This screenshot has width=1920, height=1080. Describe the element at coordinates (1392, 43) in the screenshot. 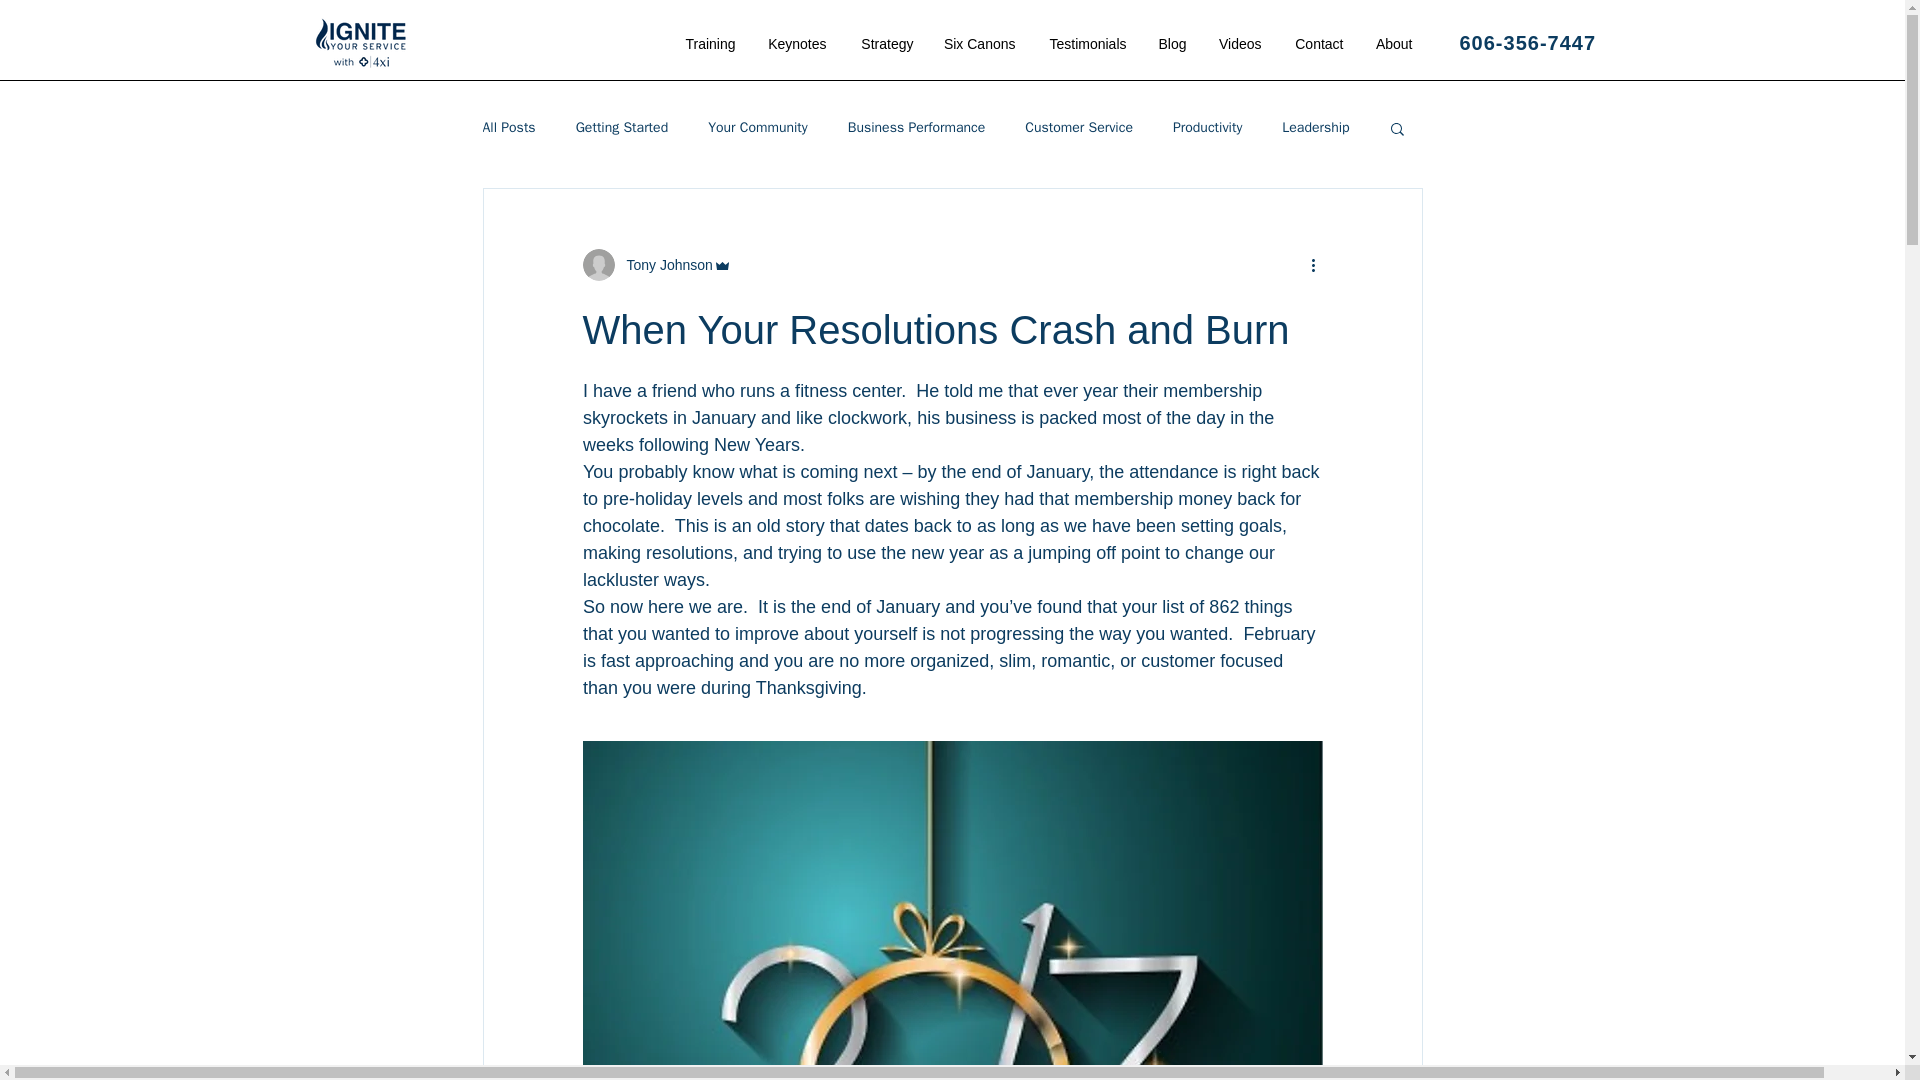

I see `About` at that location.